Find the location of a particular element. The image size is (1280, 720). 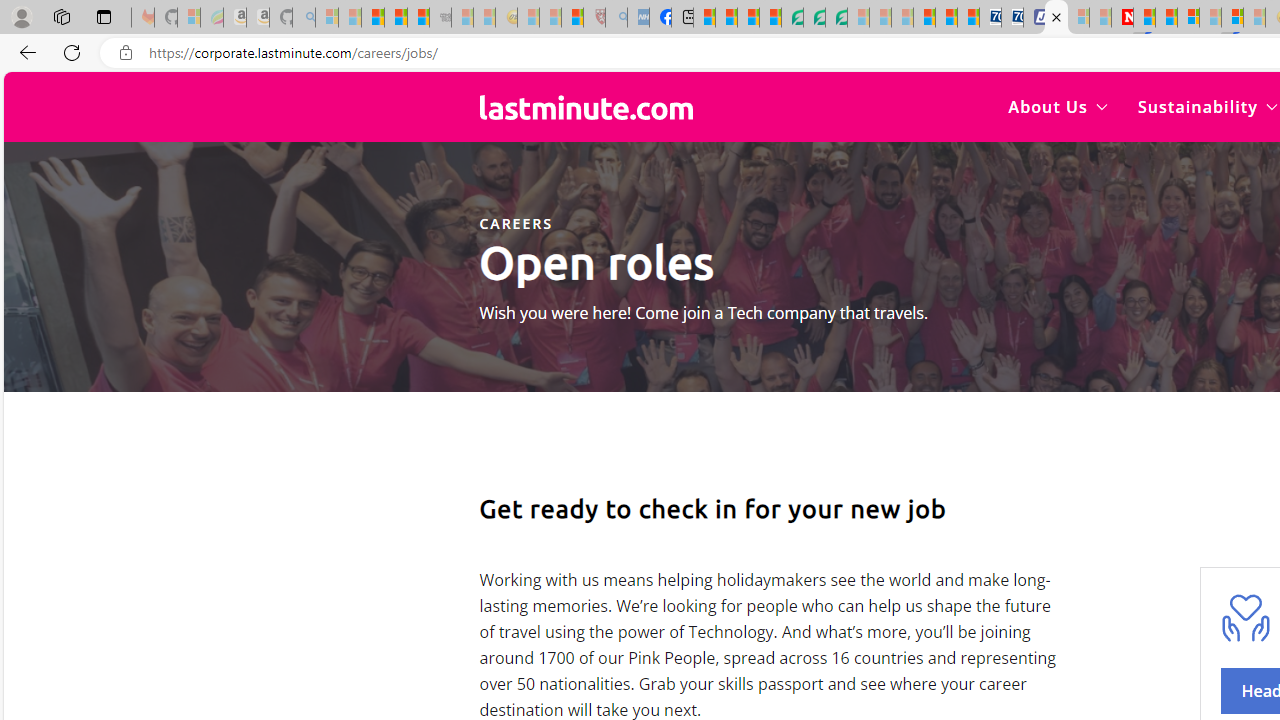

New tab is located at coordinates (682, 18).